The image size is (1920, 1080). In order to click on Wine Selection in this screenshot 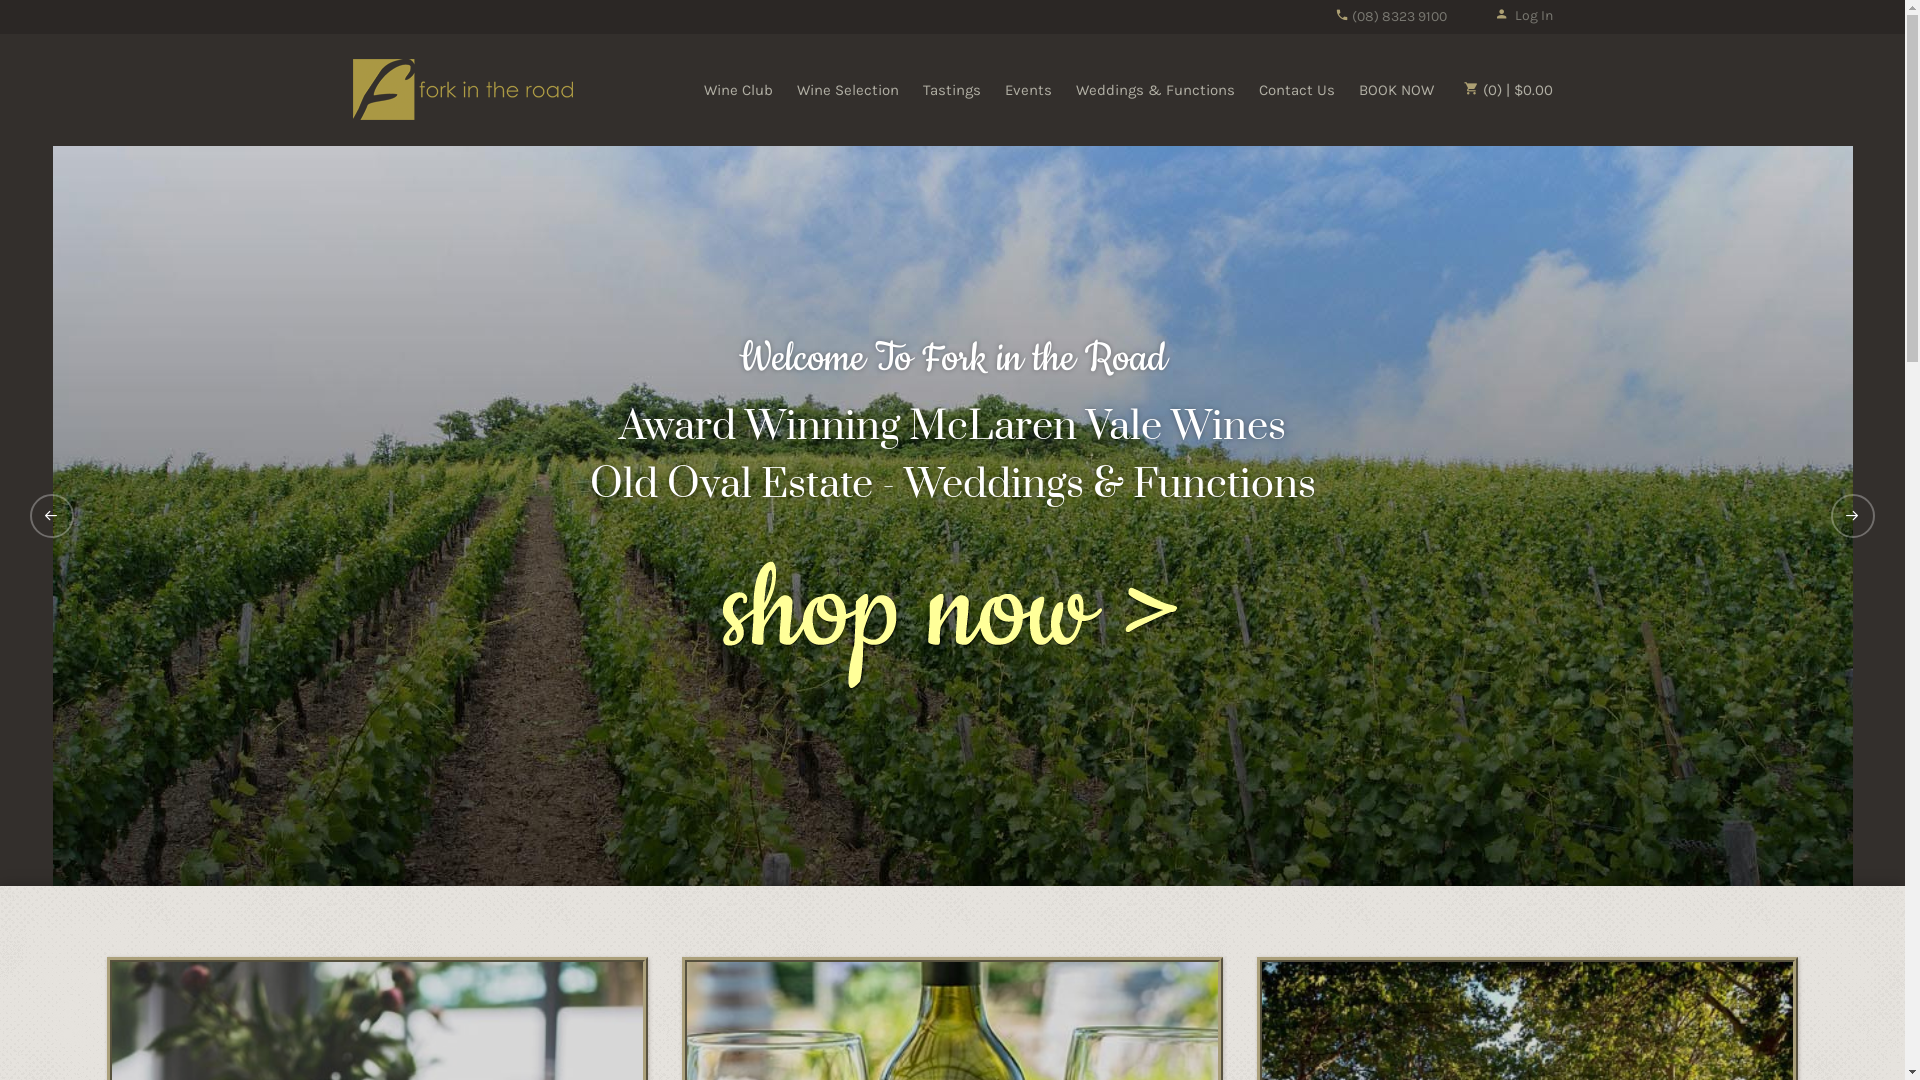, I will do `click(847, 90)`.